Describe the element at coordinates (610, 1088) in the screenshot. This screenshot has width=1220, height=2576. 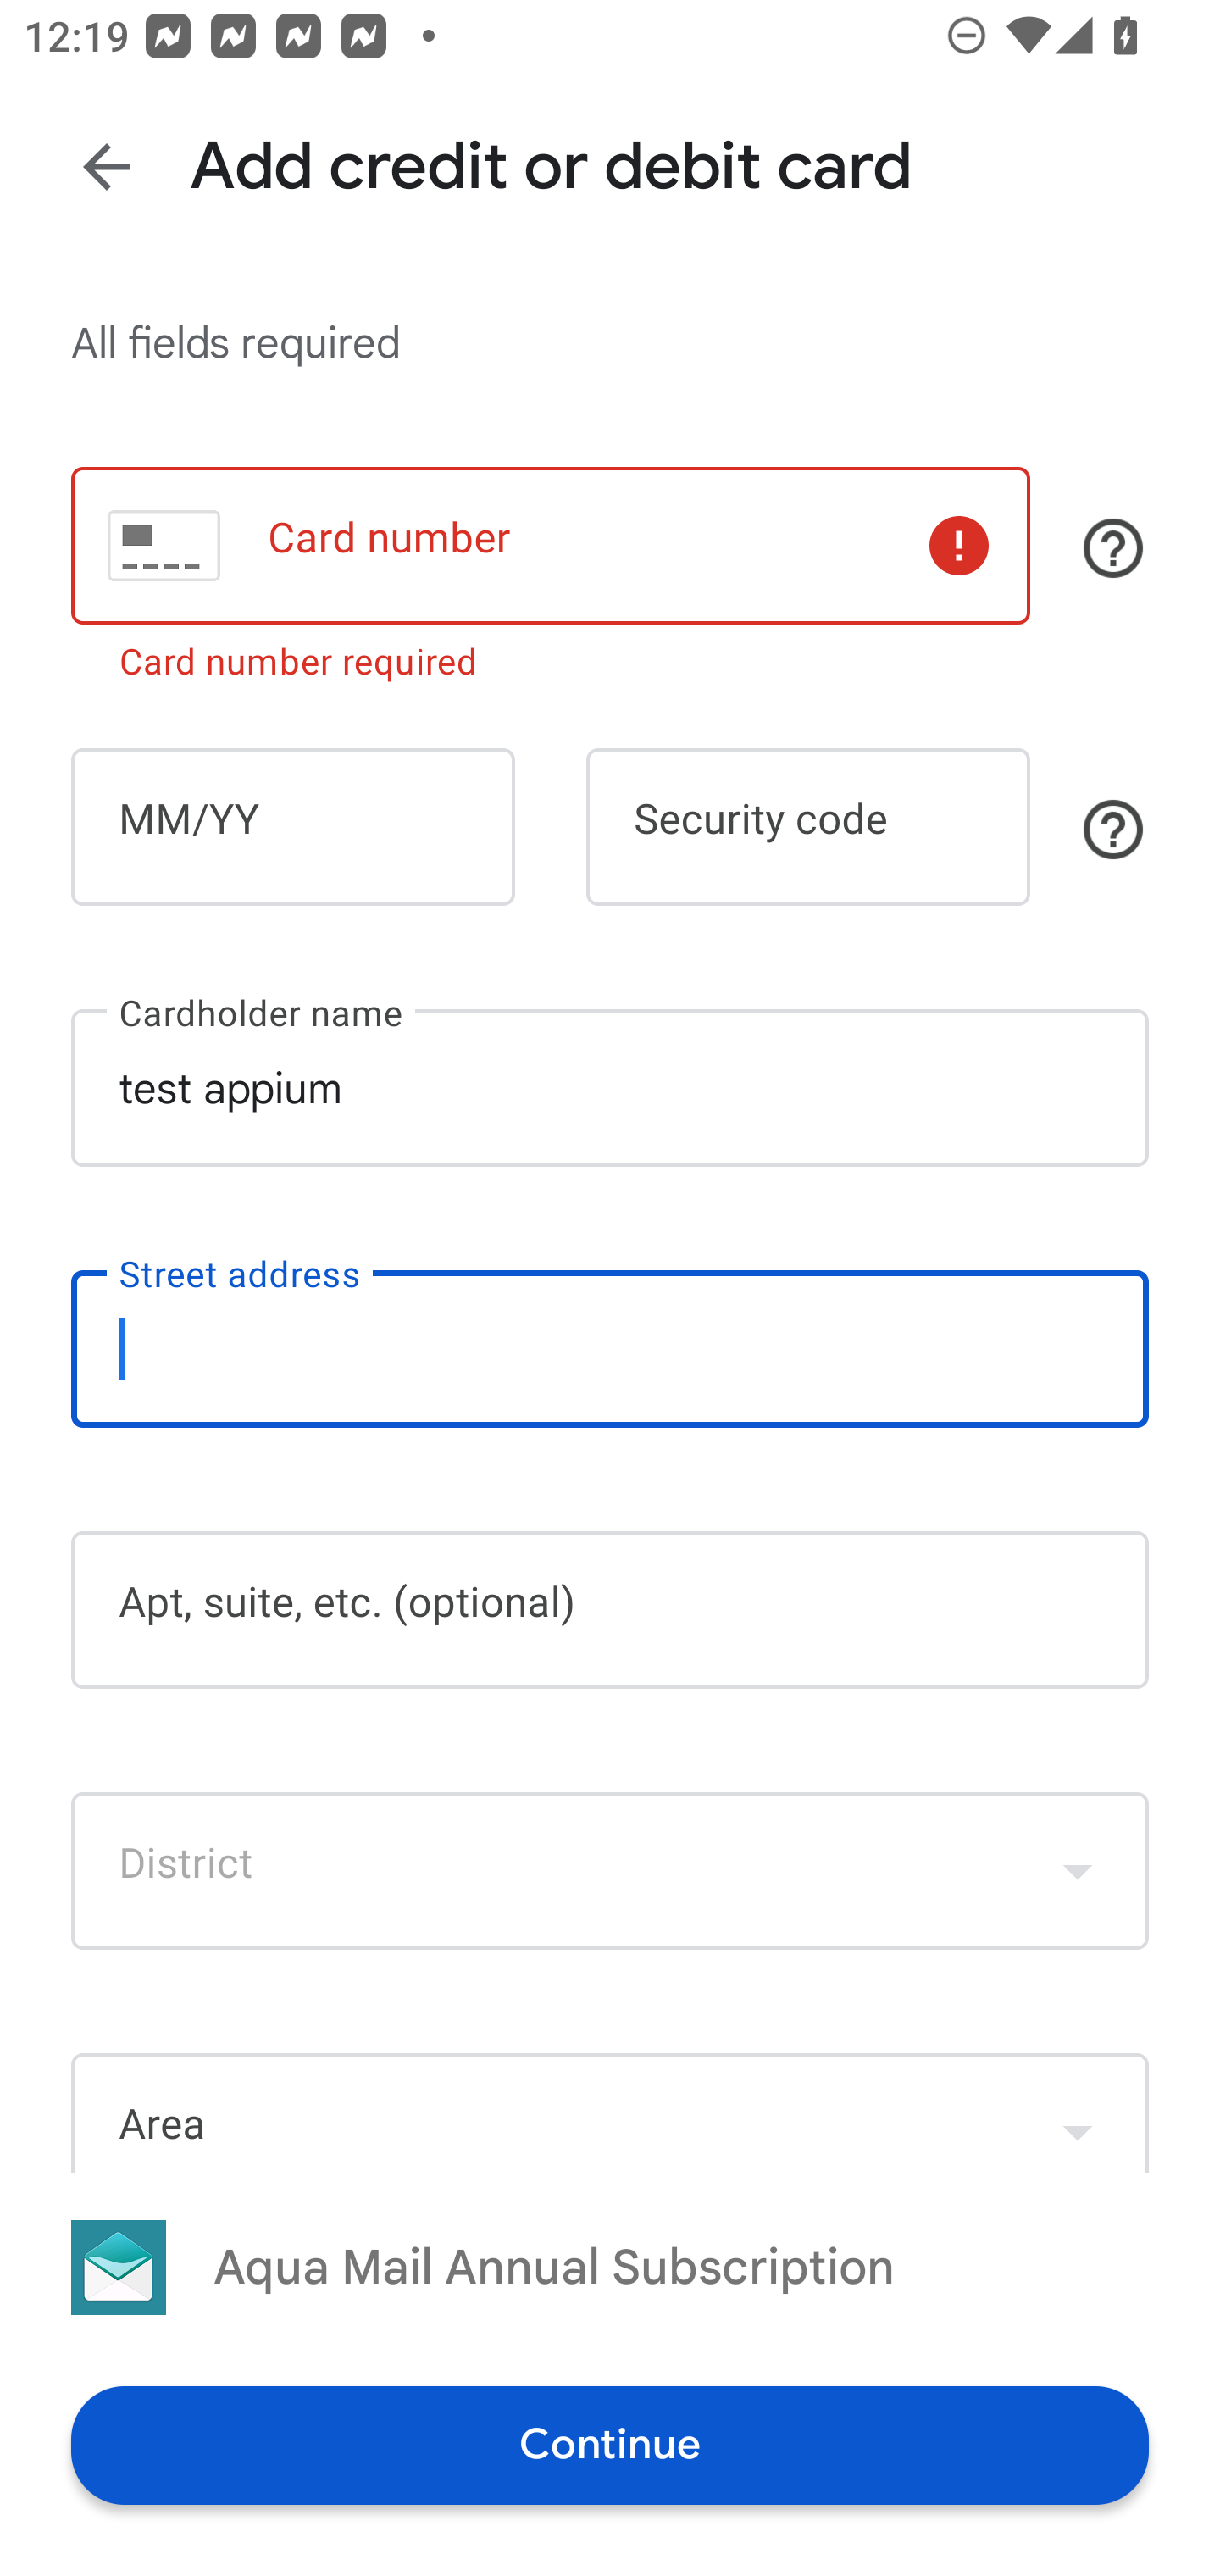
I see `test appium` at that location.